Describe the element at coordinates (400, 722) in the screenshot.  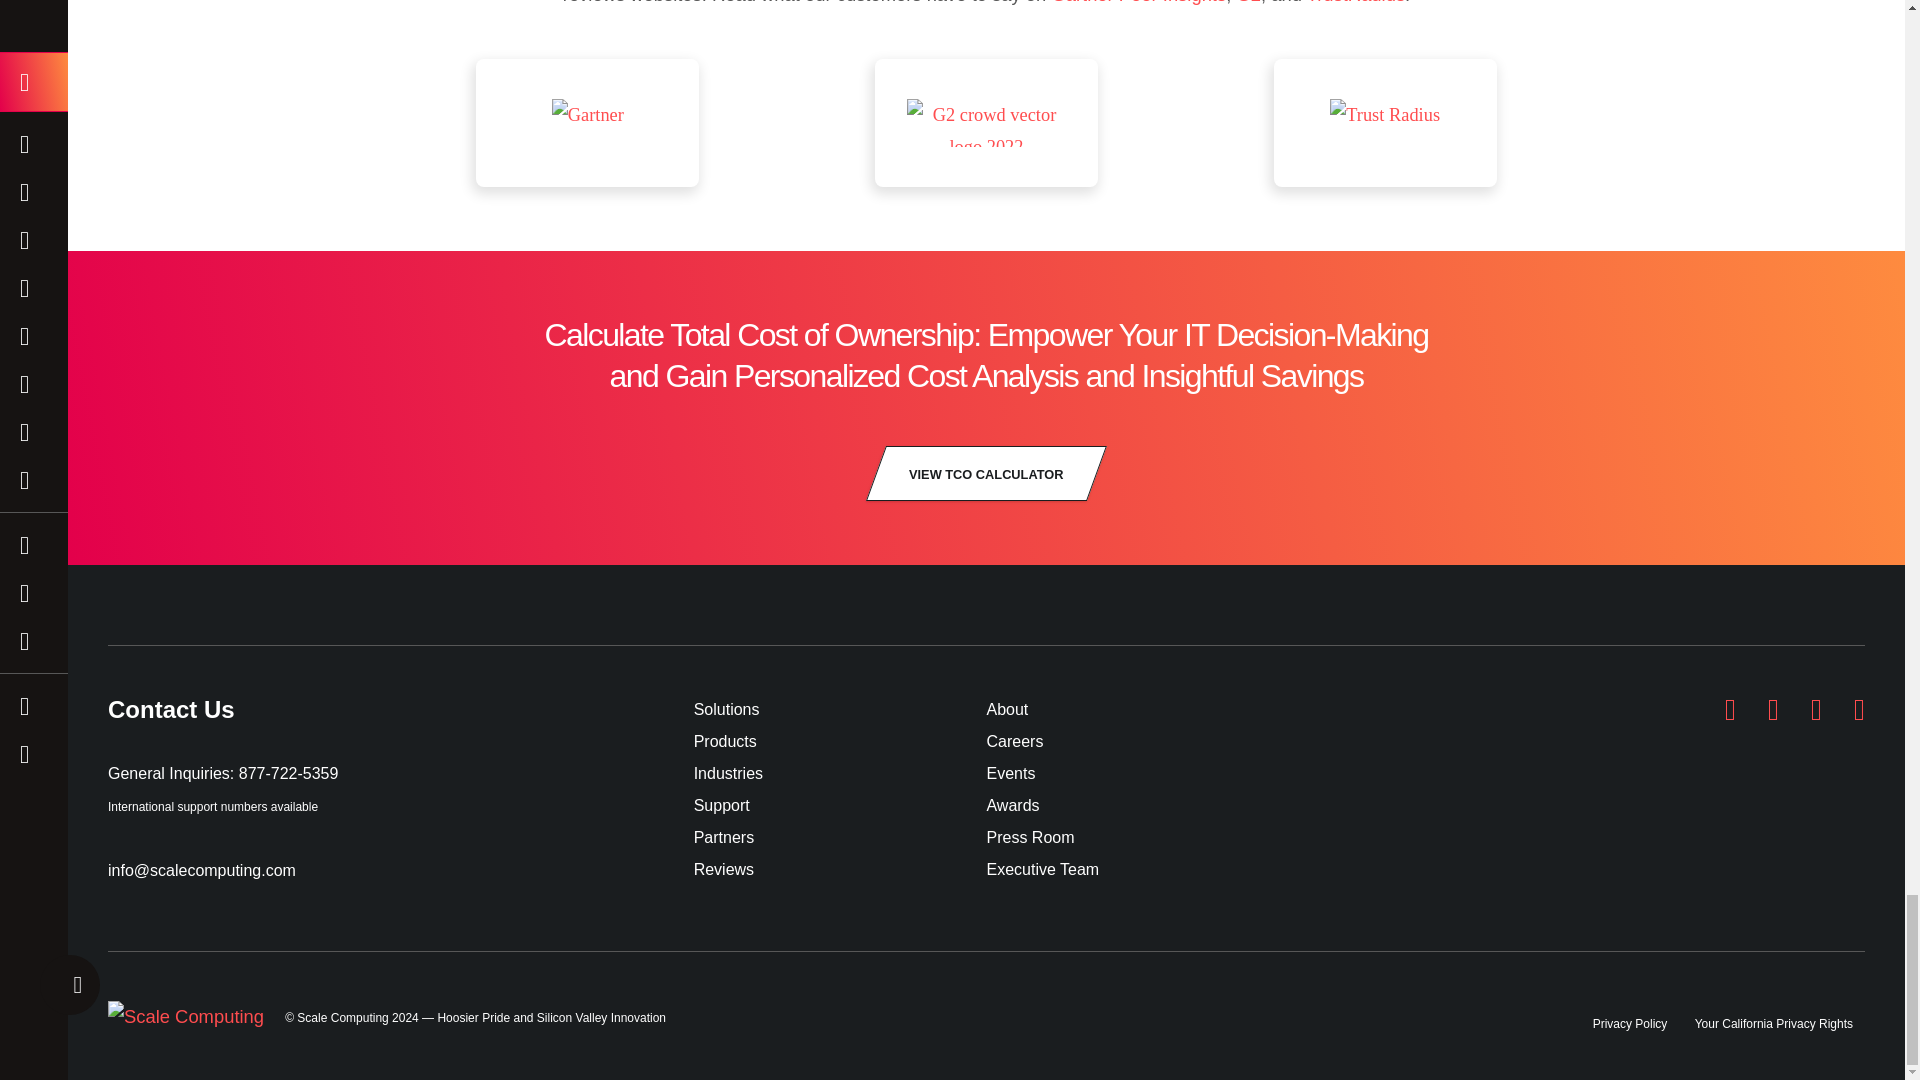
I see `Contact Us` at that location.